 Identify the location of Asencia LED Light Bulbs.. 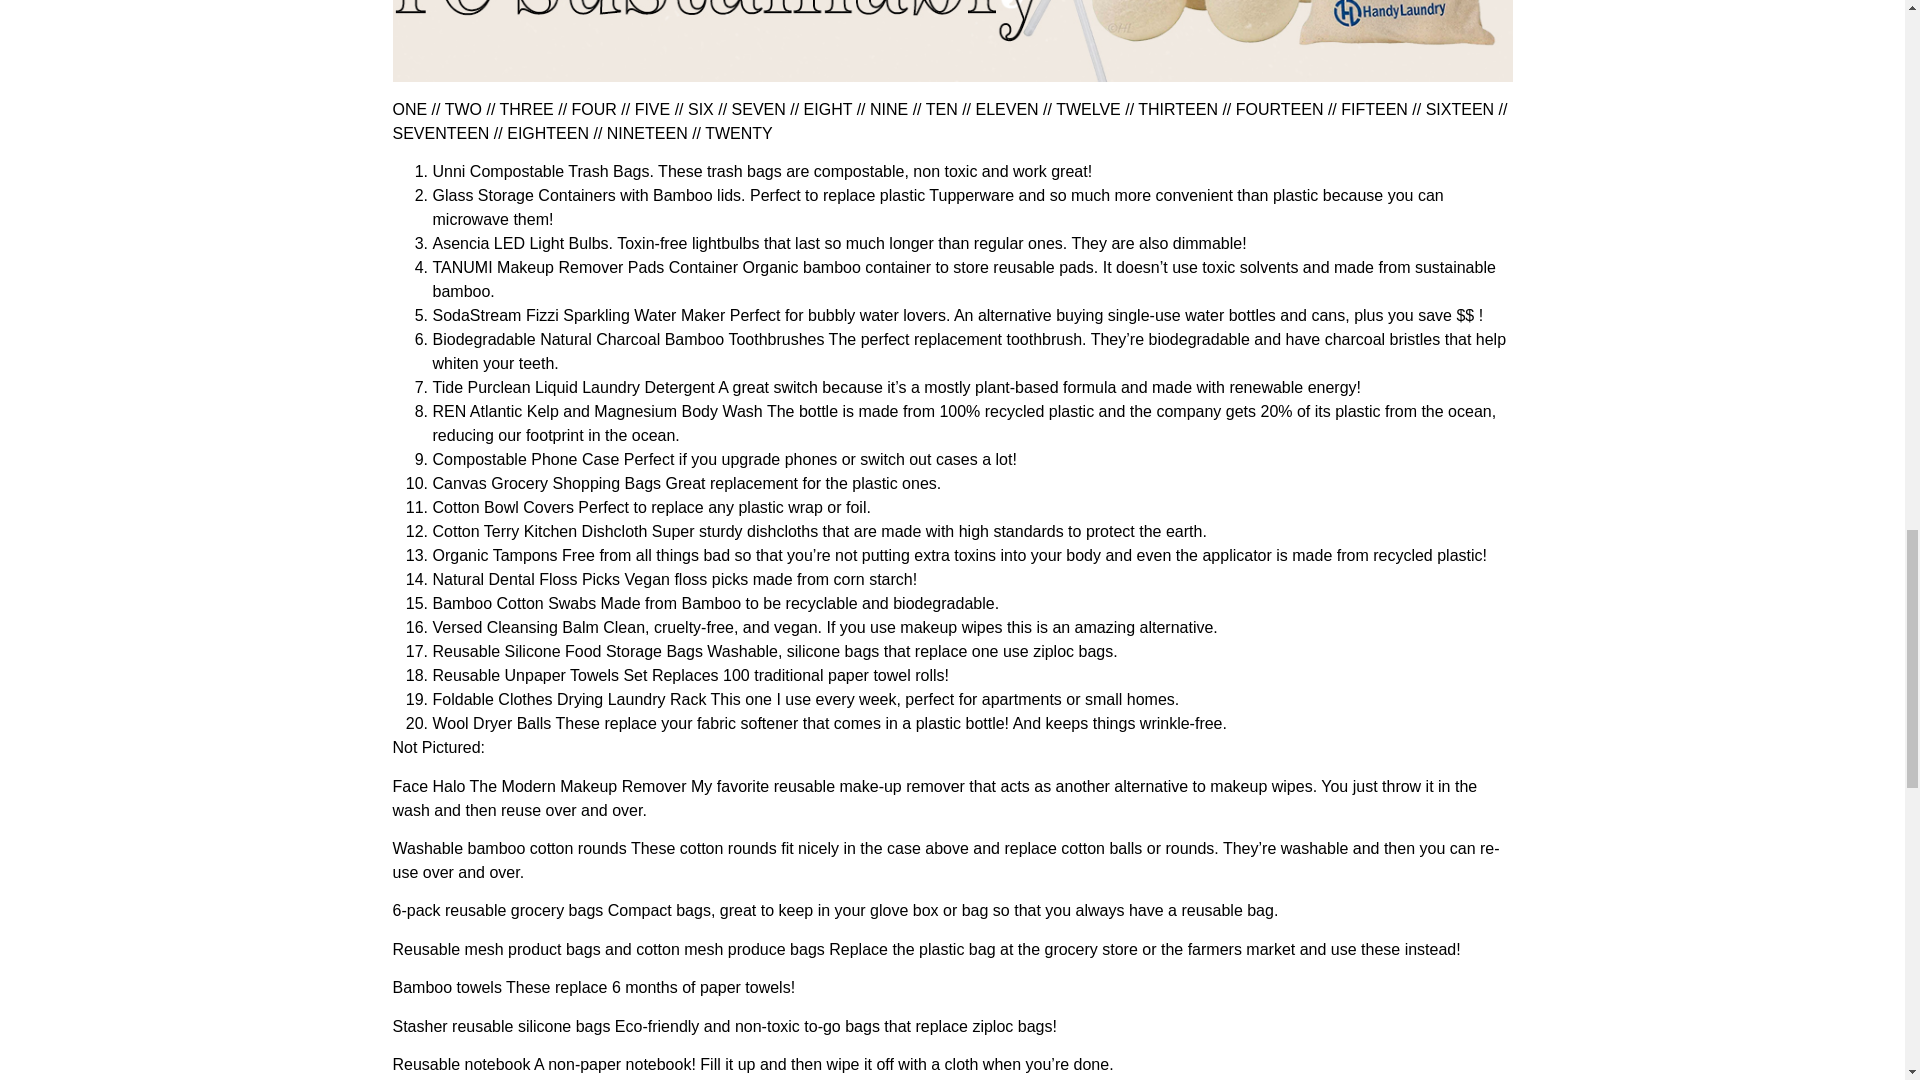
(522, 243).